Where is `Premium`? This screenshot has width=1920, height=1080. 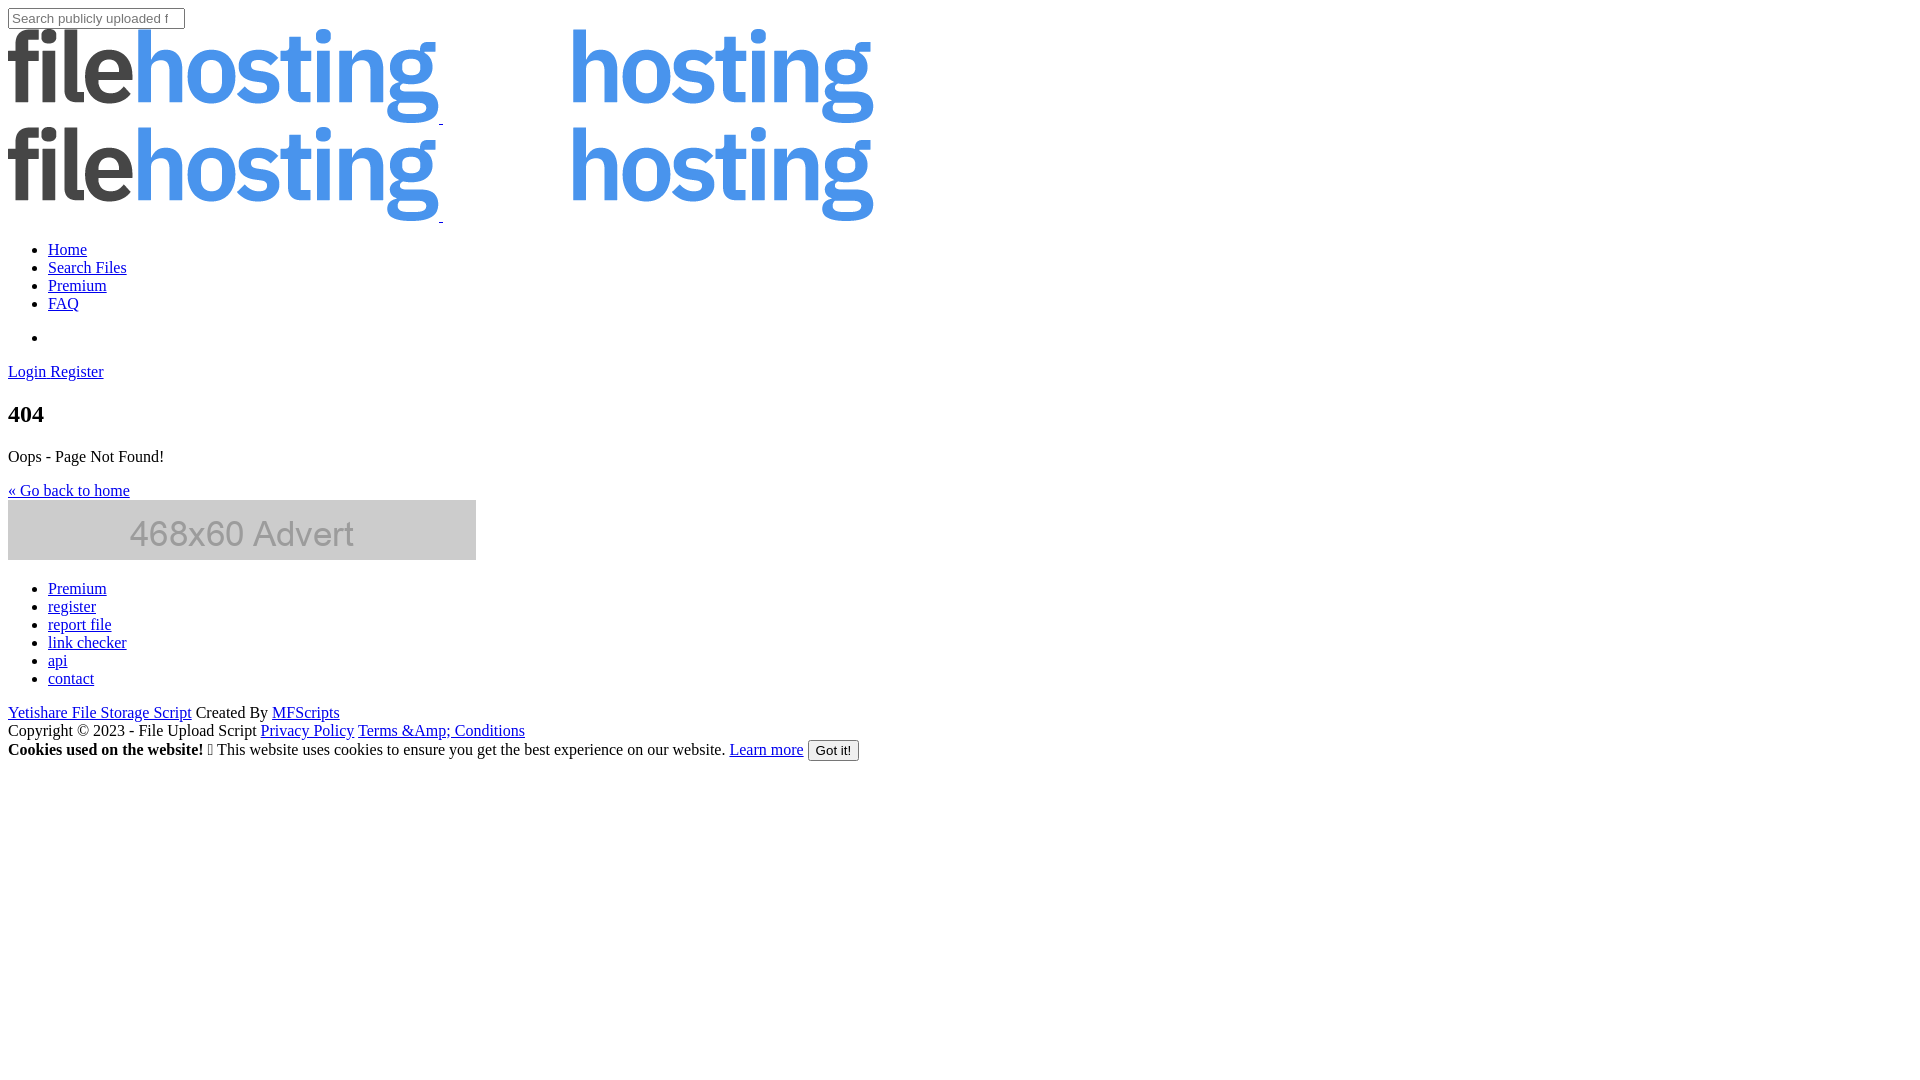
Premium is located at coordinates (78, 286).